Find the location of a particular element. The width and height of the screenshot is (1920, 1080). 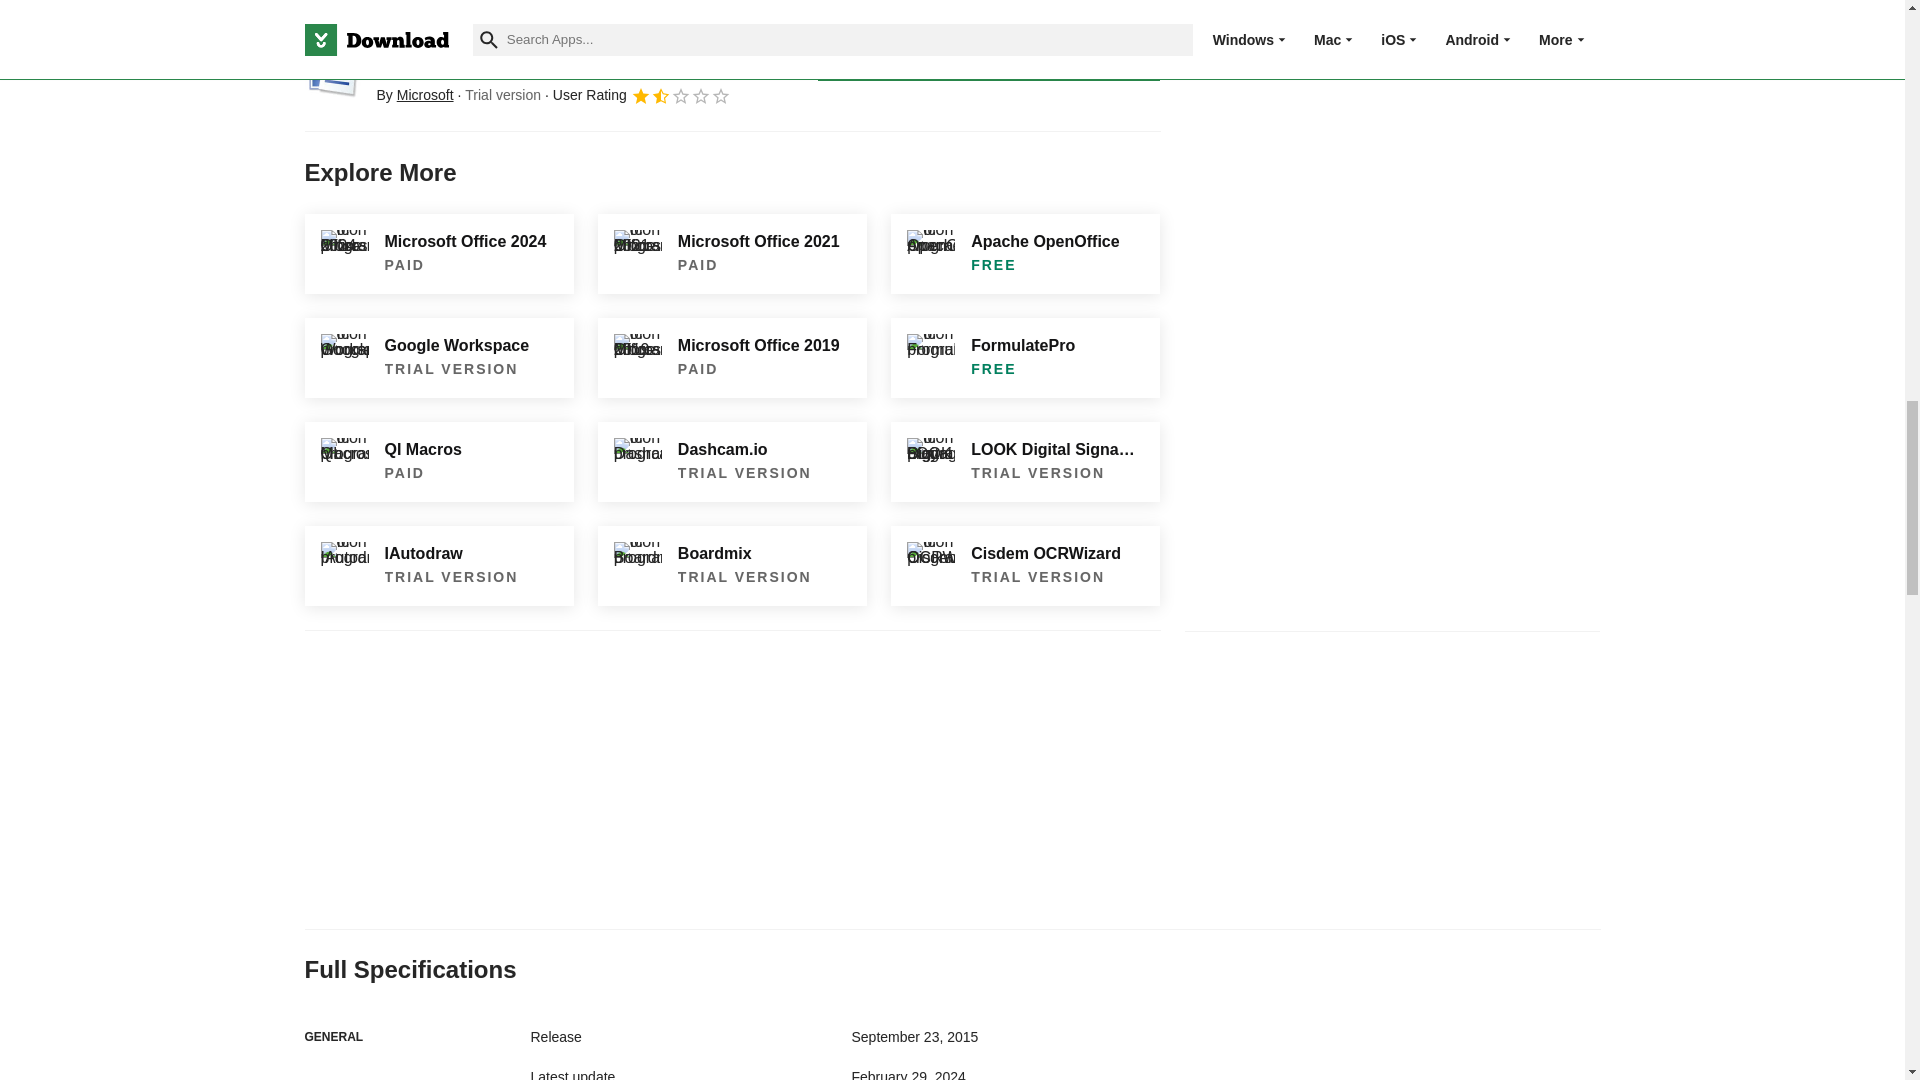

LOOK Digital Signage Player is located at coordinates (1024, 462).